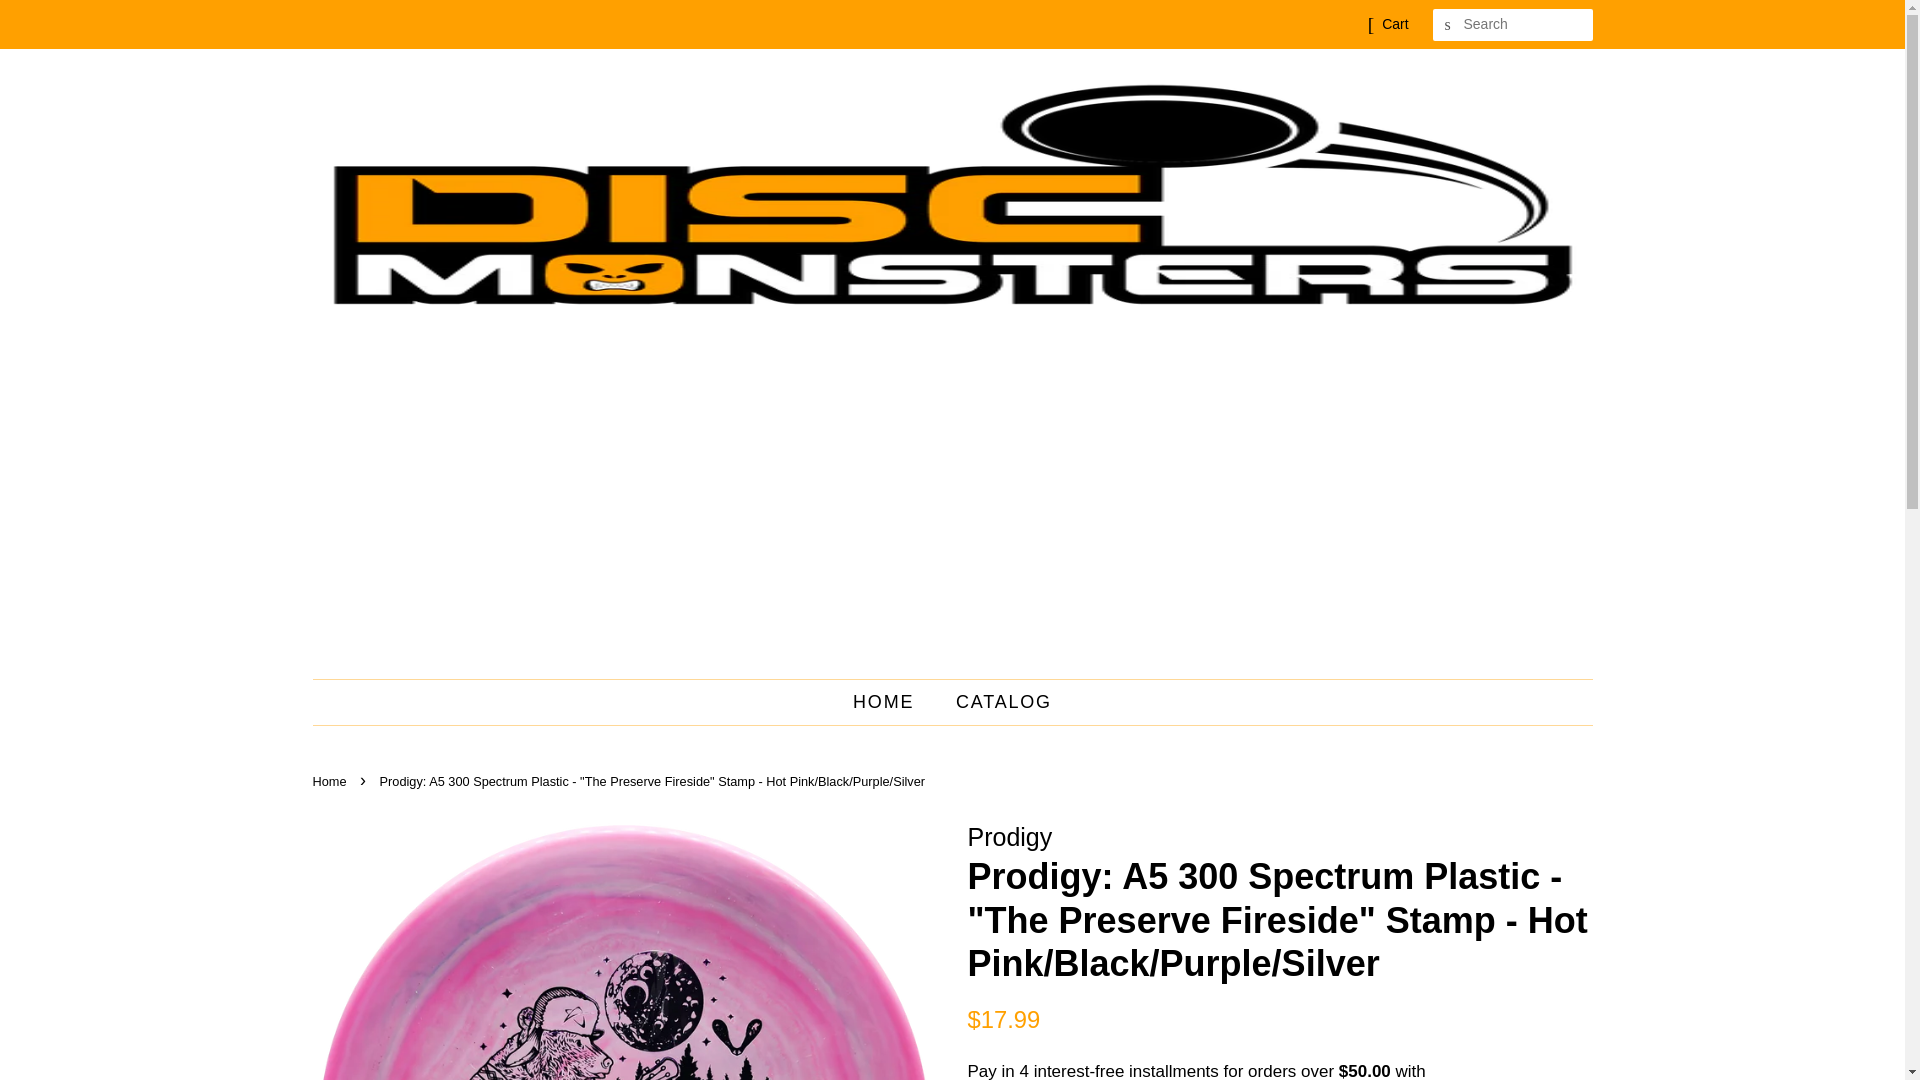  I want to click on SEARCH, so click(1448, 25).